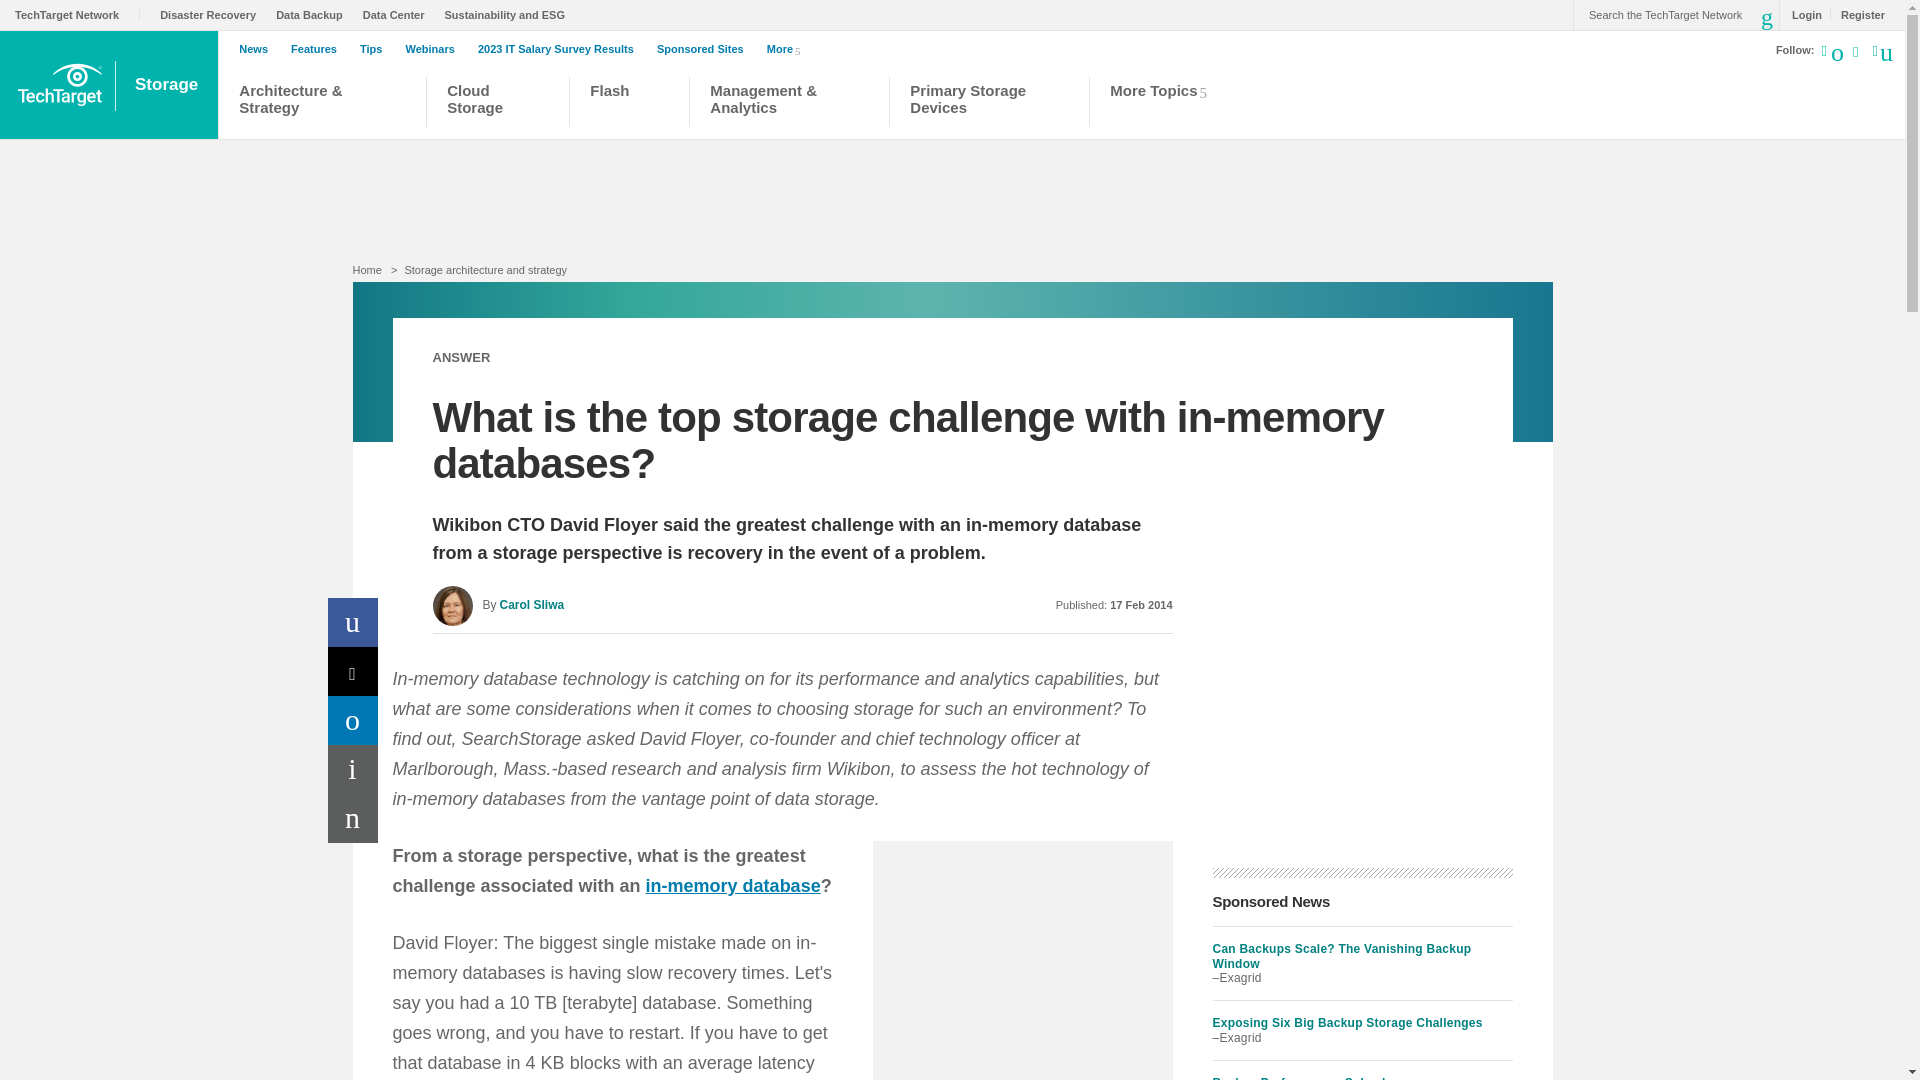 The height and width of the screenshot is (1080, 1920). I want to click on Share on X, so click(353, 670).